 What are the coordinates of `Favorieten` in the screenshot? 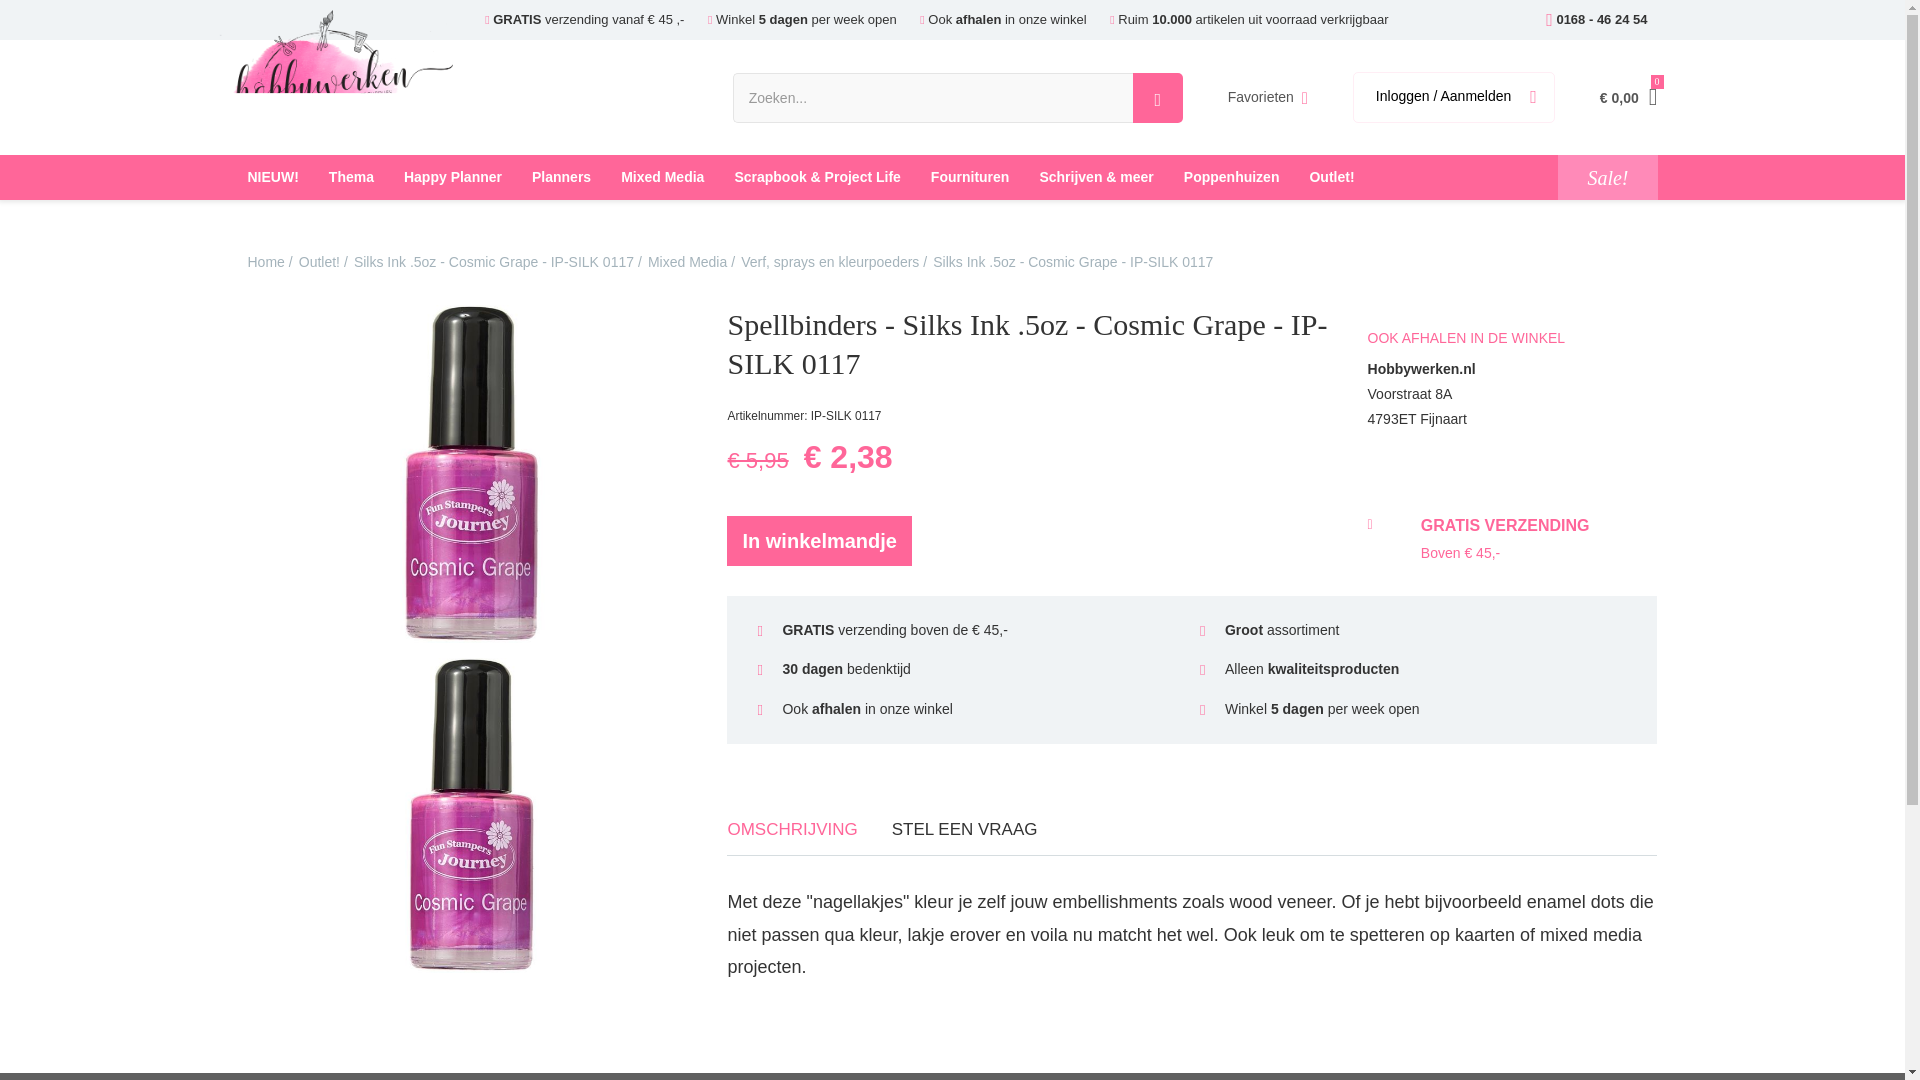 It's located at (1268, 98).